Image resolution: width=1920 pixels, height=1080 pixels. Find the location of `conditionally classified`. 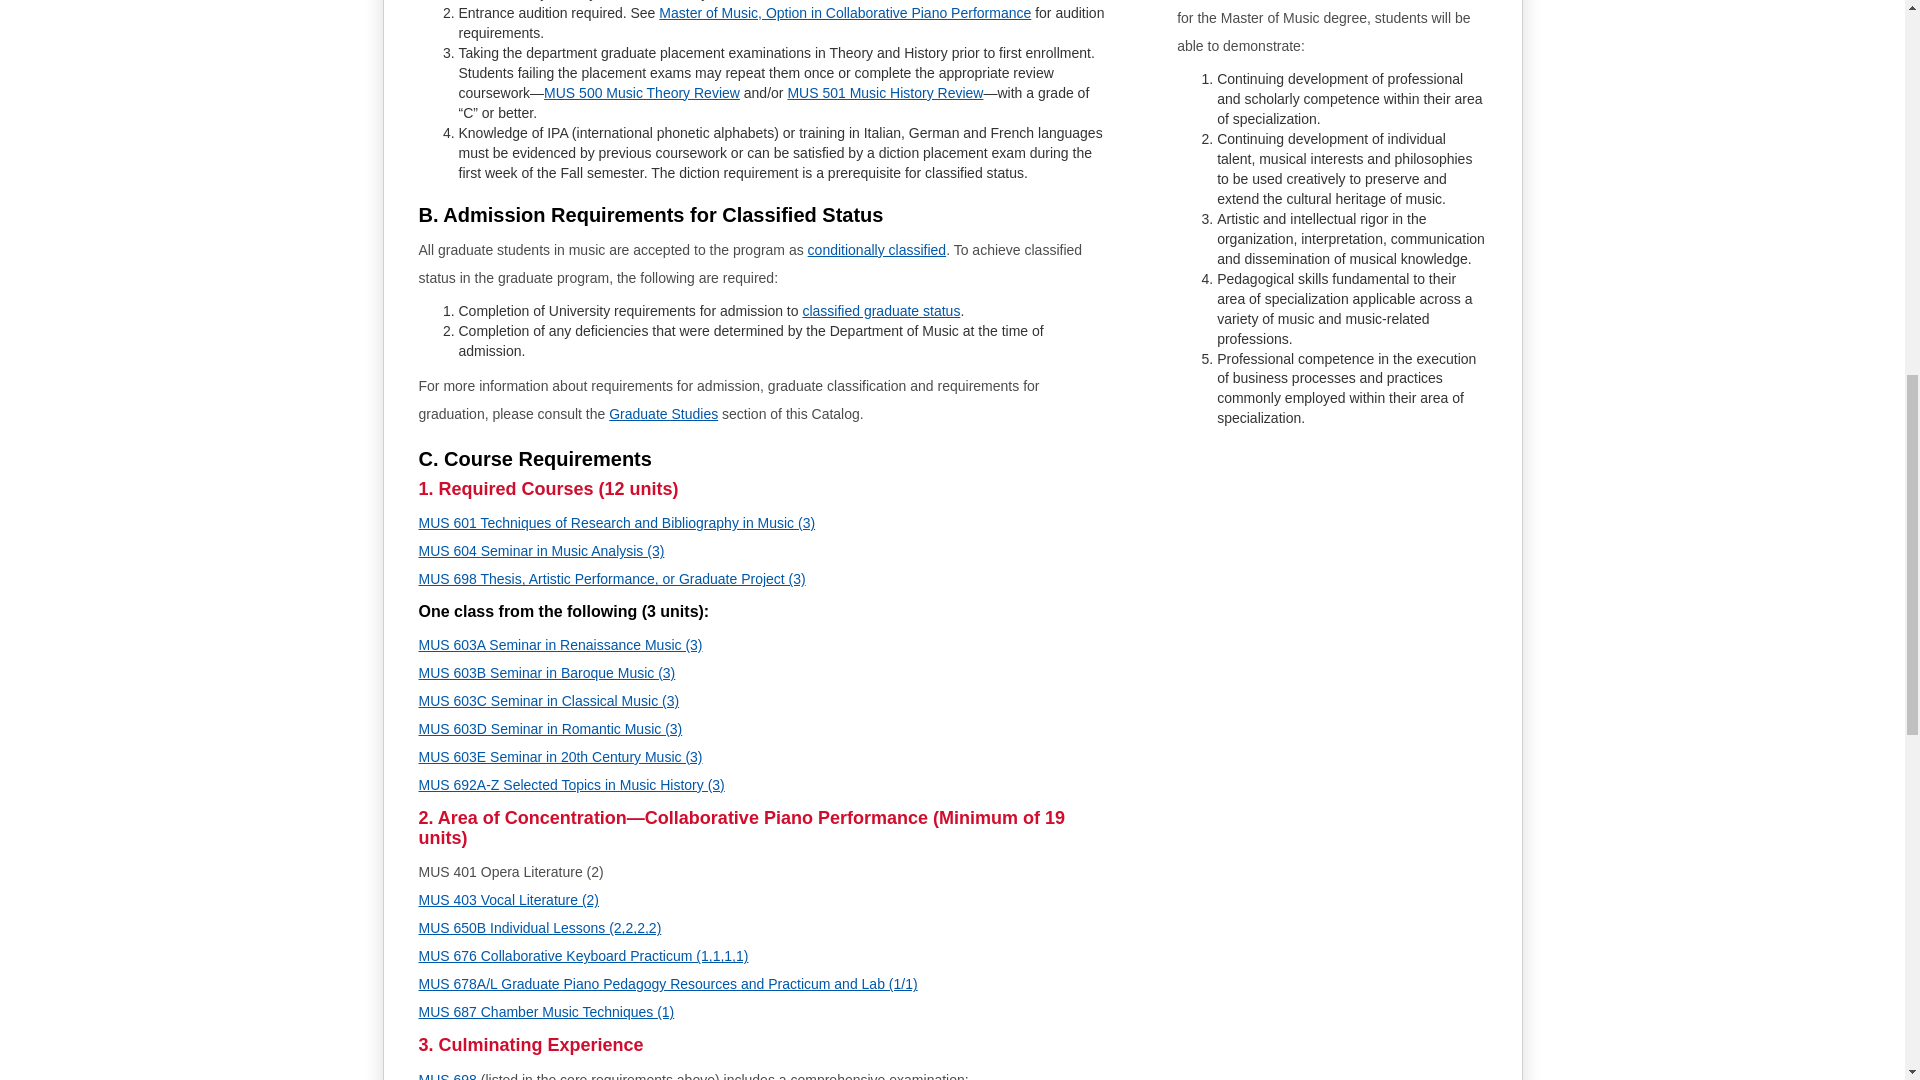

conditionally classified is located at coordinates (877, 250).